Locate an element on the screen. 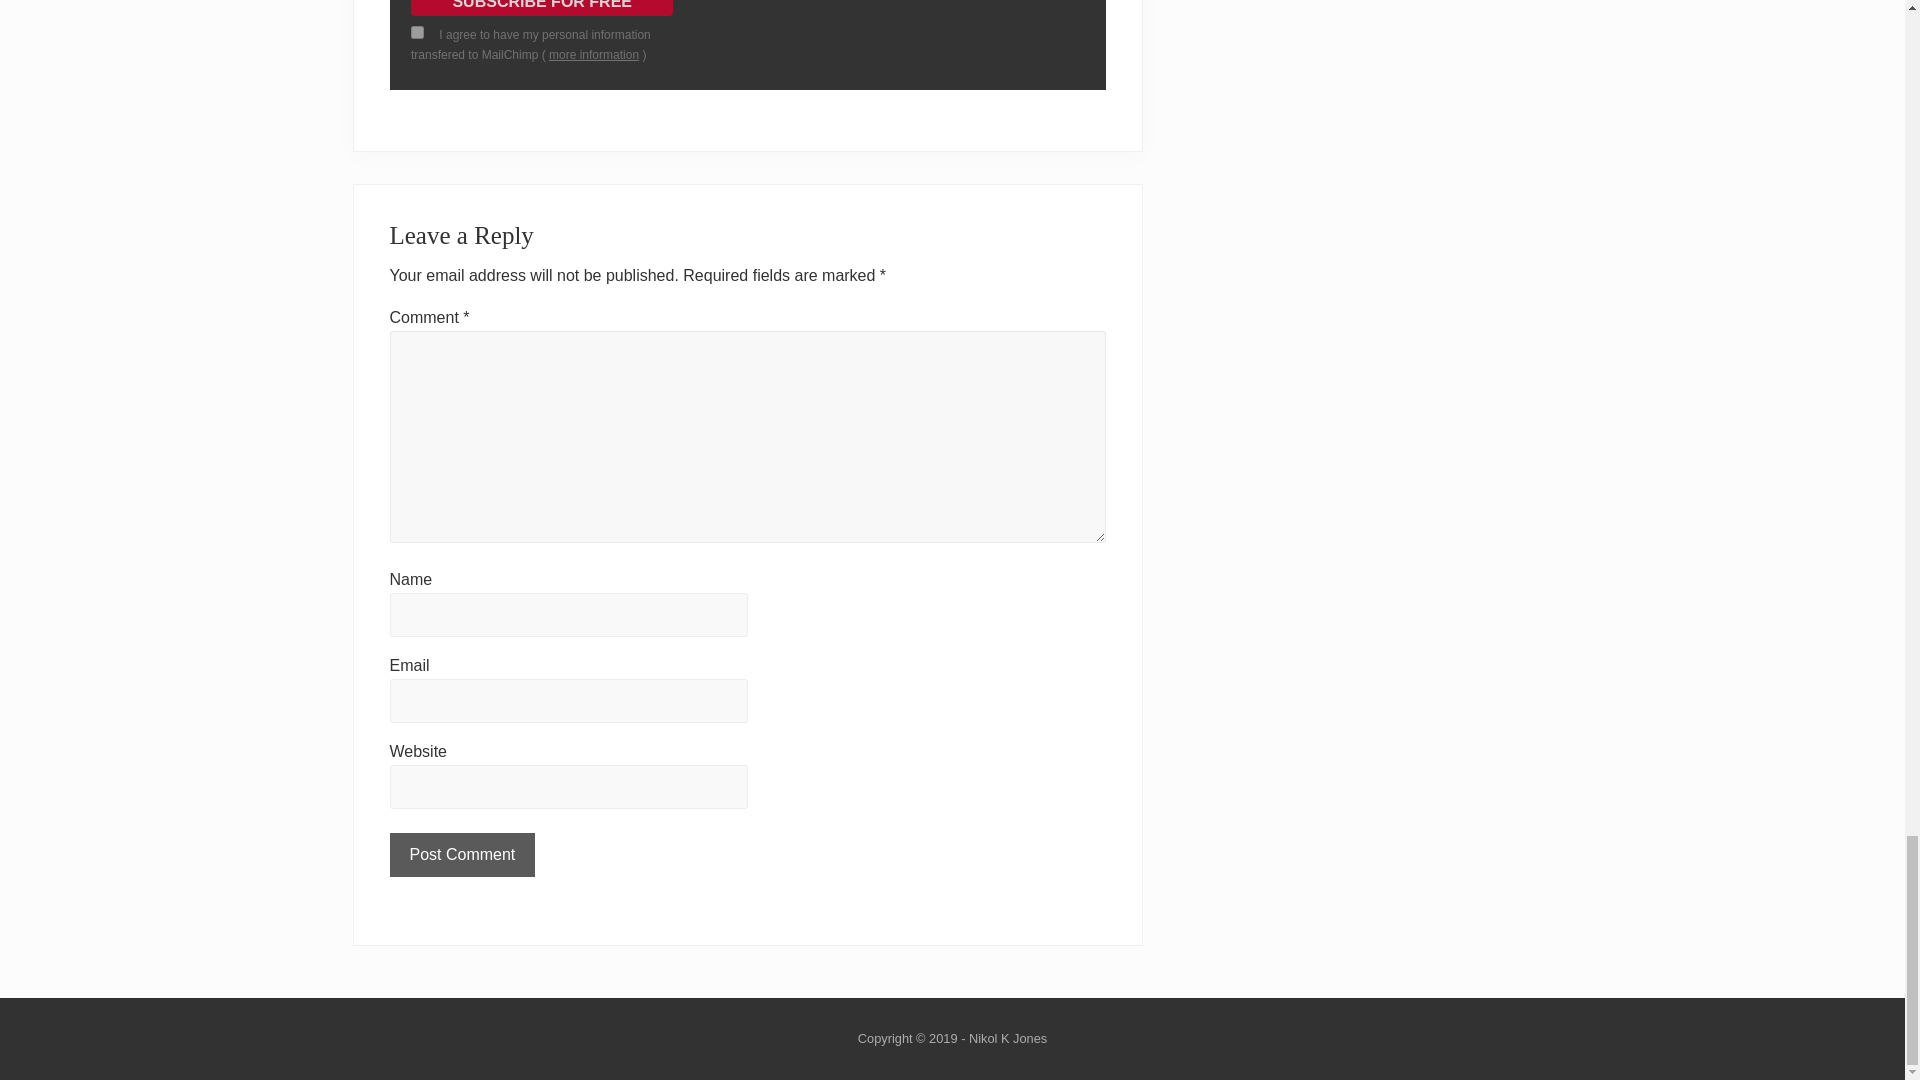  on is located at coordinates (417, 32).